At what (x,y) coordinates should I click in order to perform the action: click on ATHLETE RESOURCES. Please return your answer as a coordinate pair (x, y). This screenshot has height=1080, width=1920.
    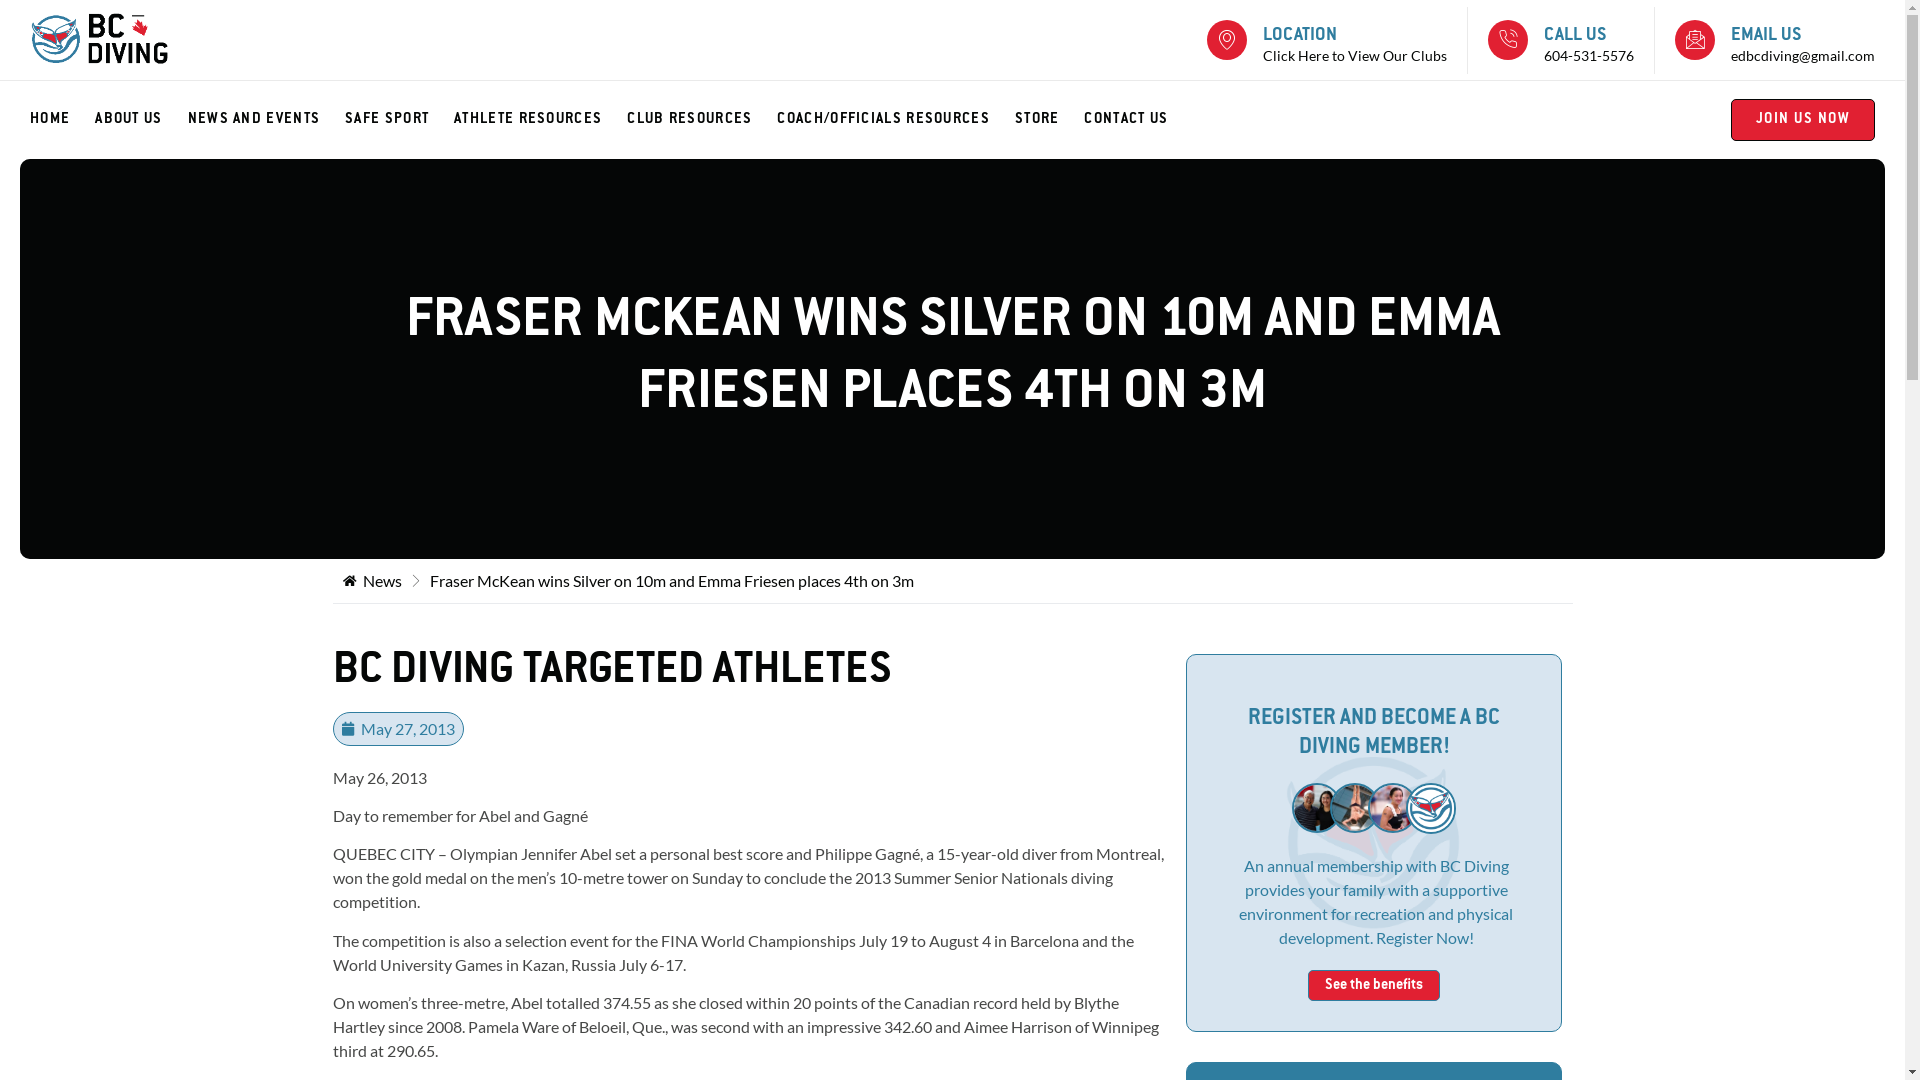
    Looking at the image, I should click on (540, 120).